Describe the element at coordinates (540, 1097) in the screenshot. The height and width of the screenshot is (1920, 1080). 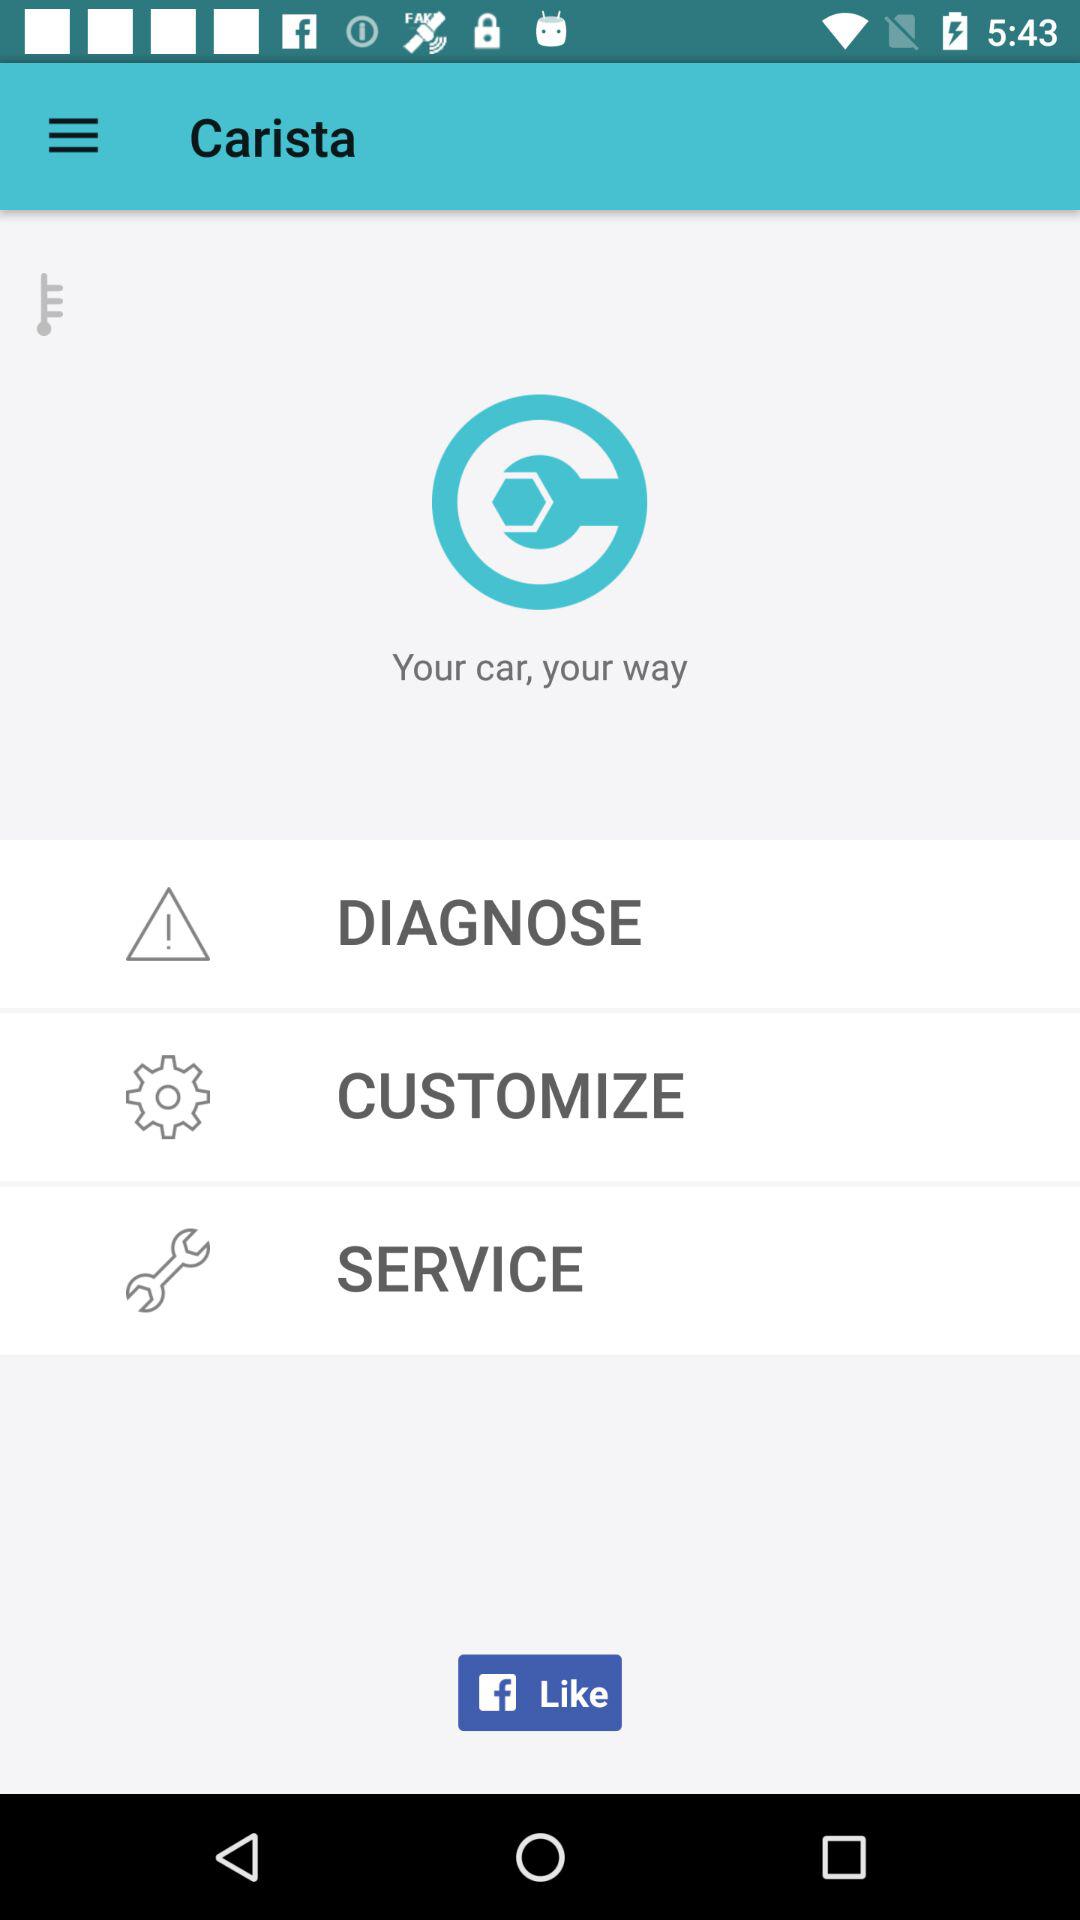
I see `open item above the service` at that location.